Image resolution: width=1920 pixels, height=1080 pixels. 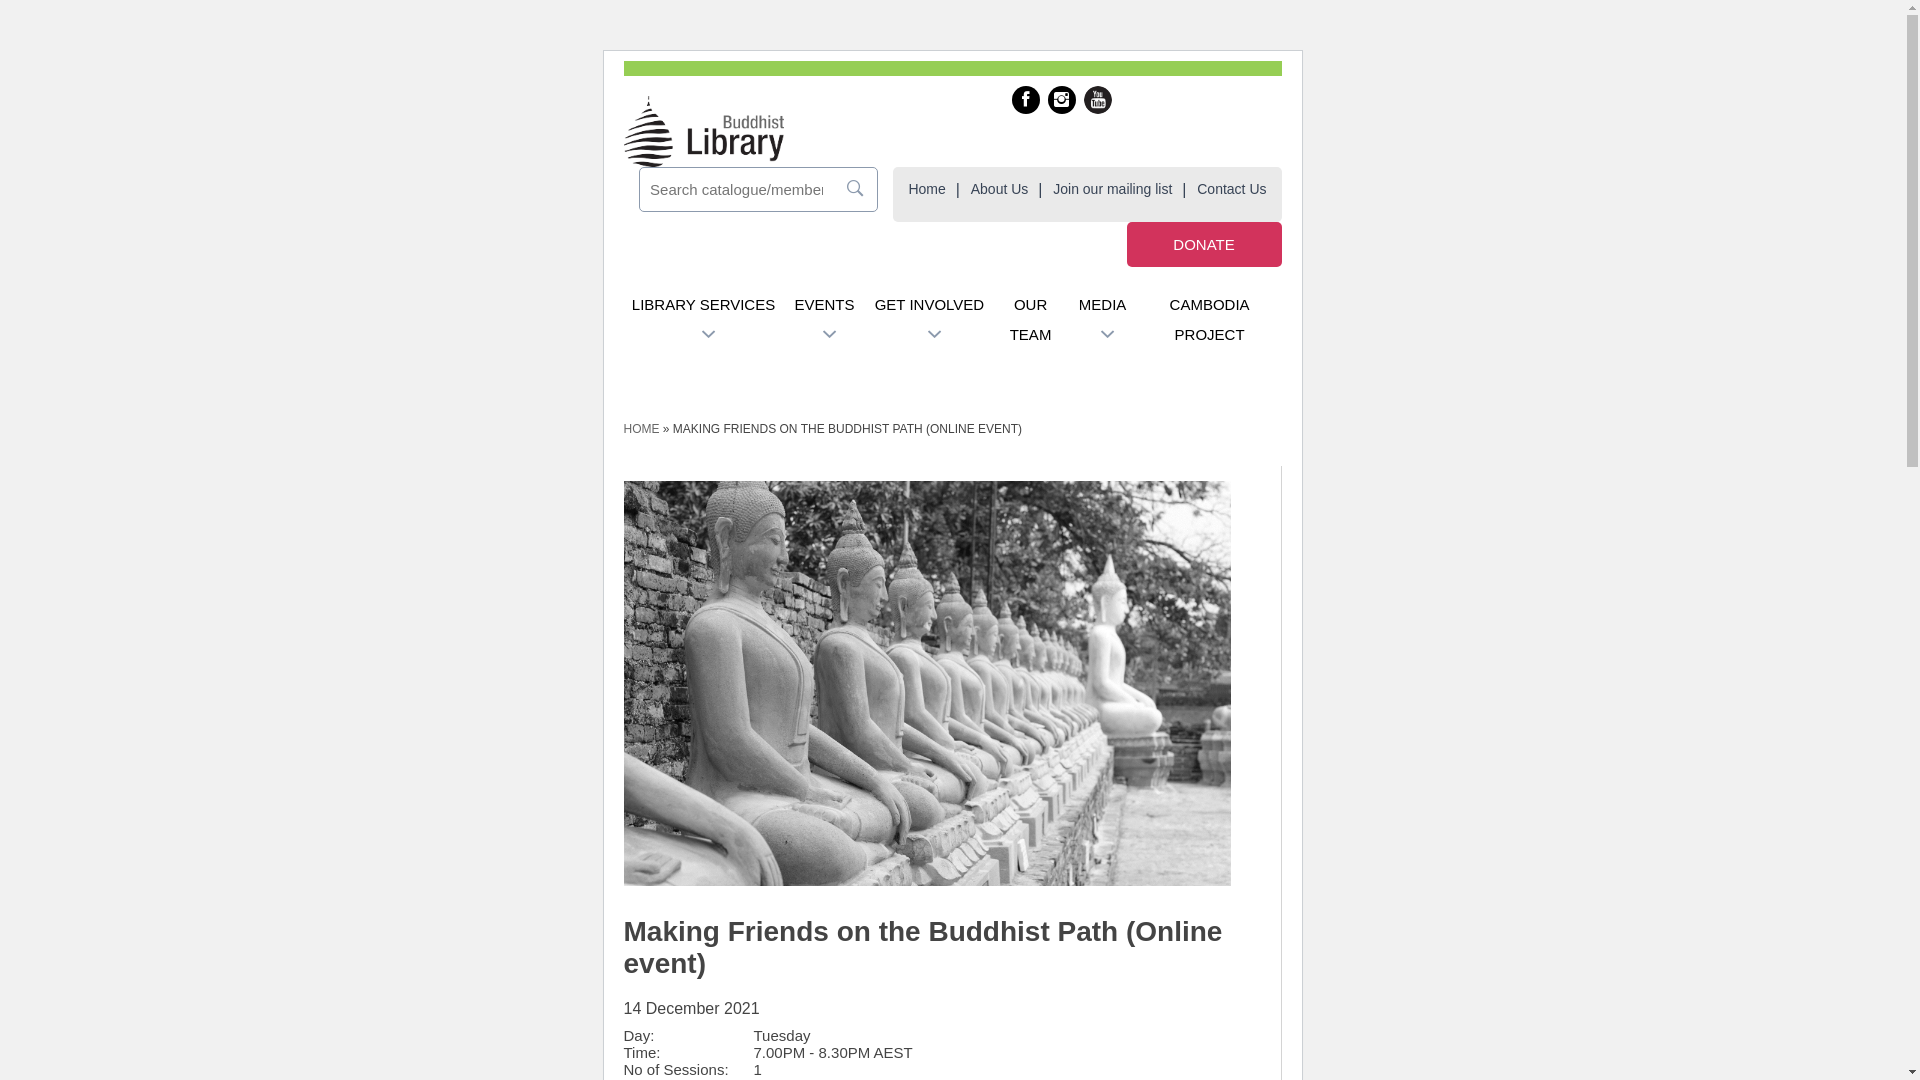 What do you see at coordinates (704, 132) in the screenshot?
I see `Buddhist Library and Meditation Centre` at bounding box center [704, 132].